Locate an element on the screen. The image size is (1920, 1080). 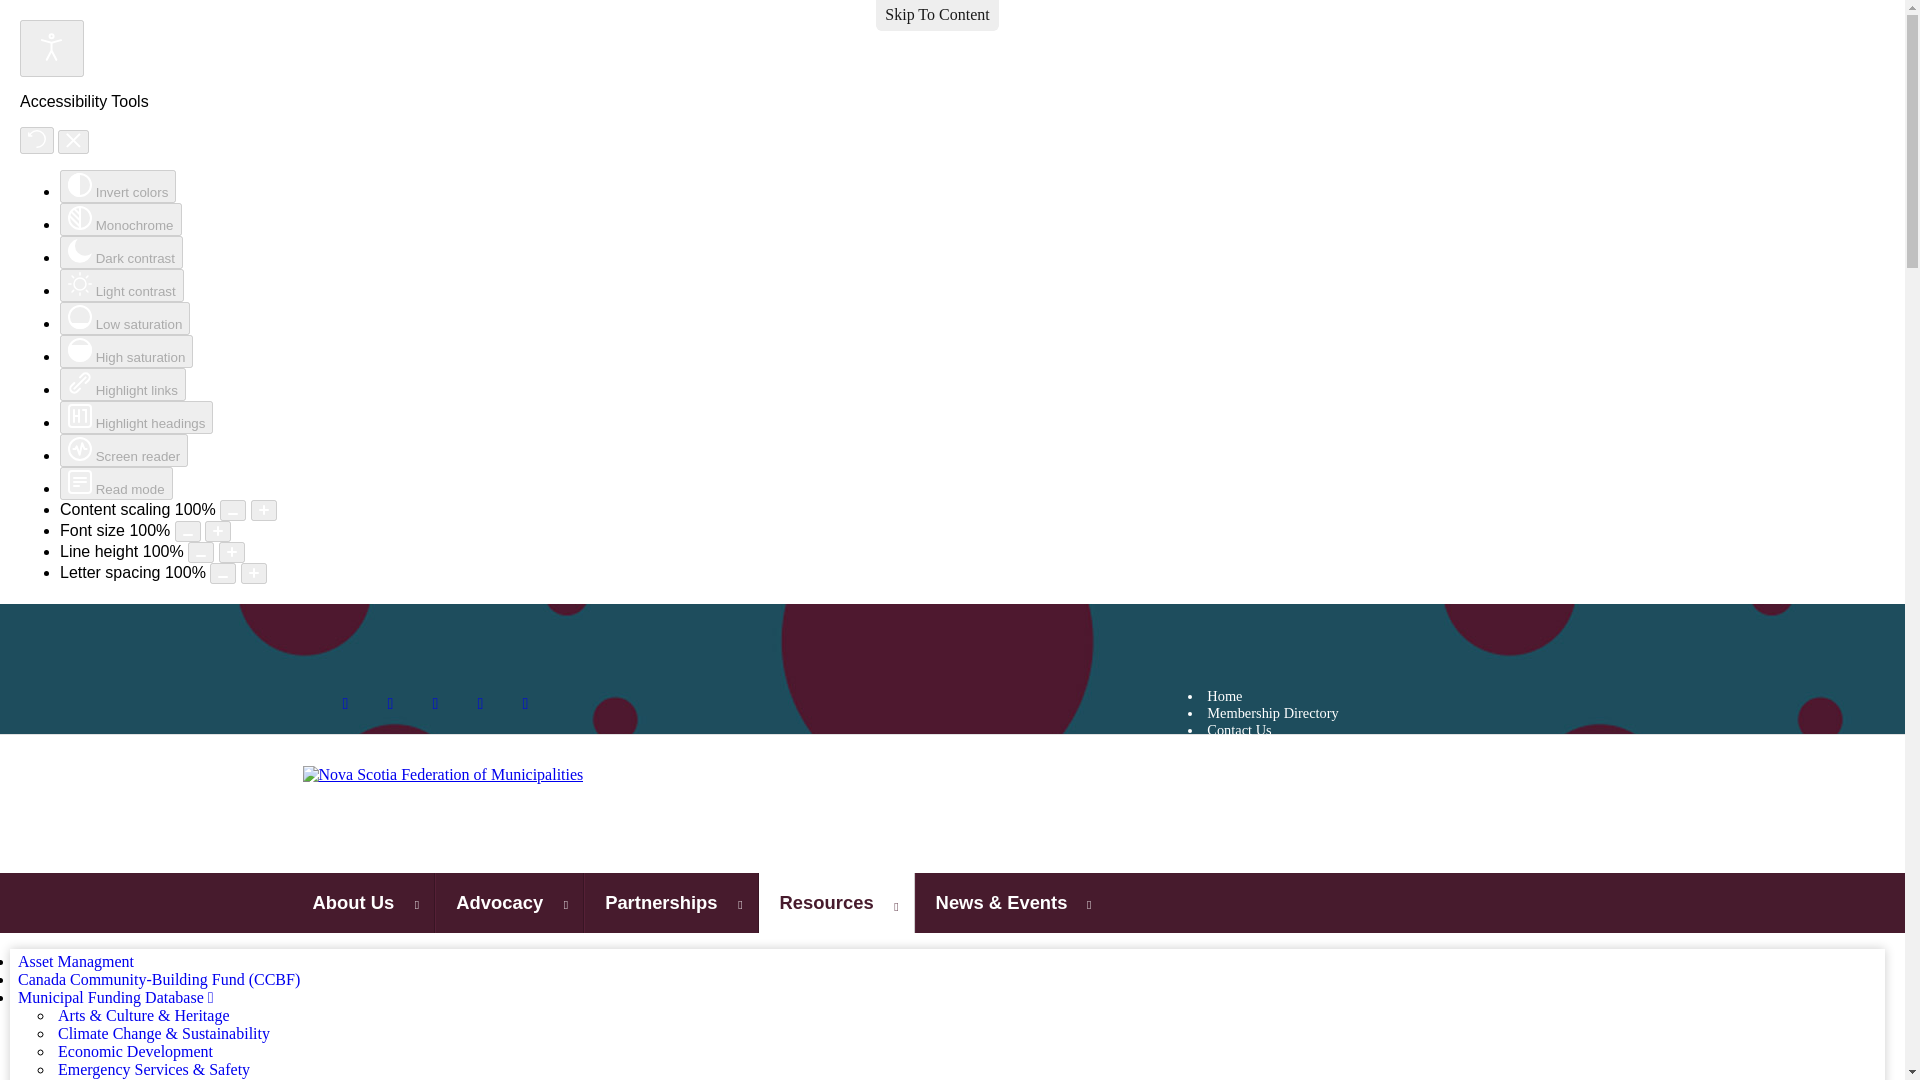
Decrease font size is located at coordinates (188, 531).